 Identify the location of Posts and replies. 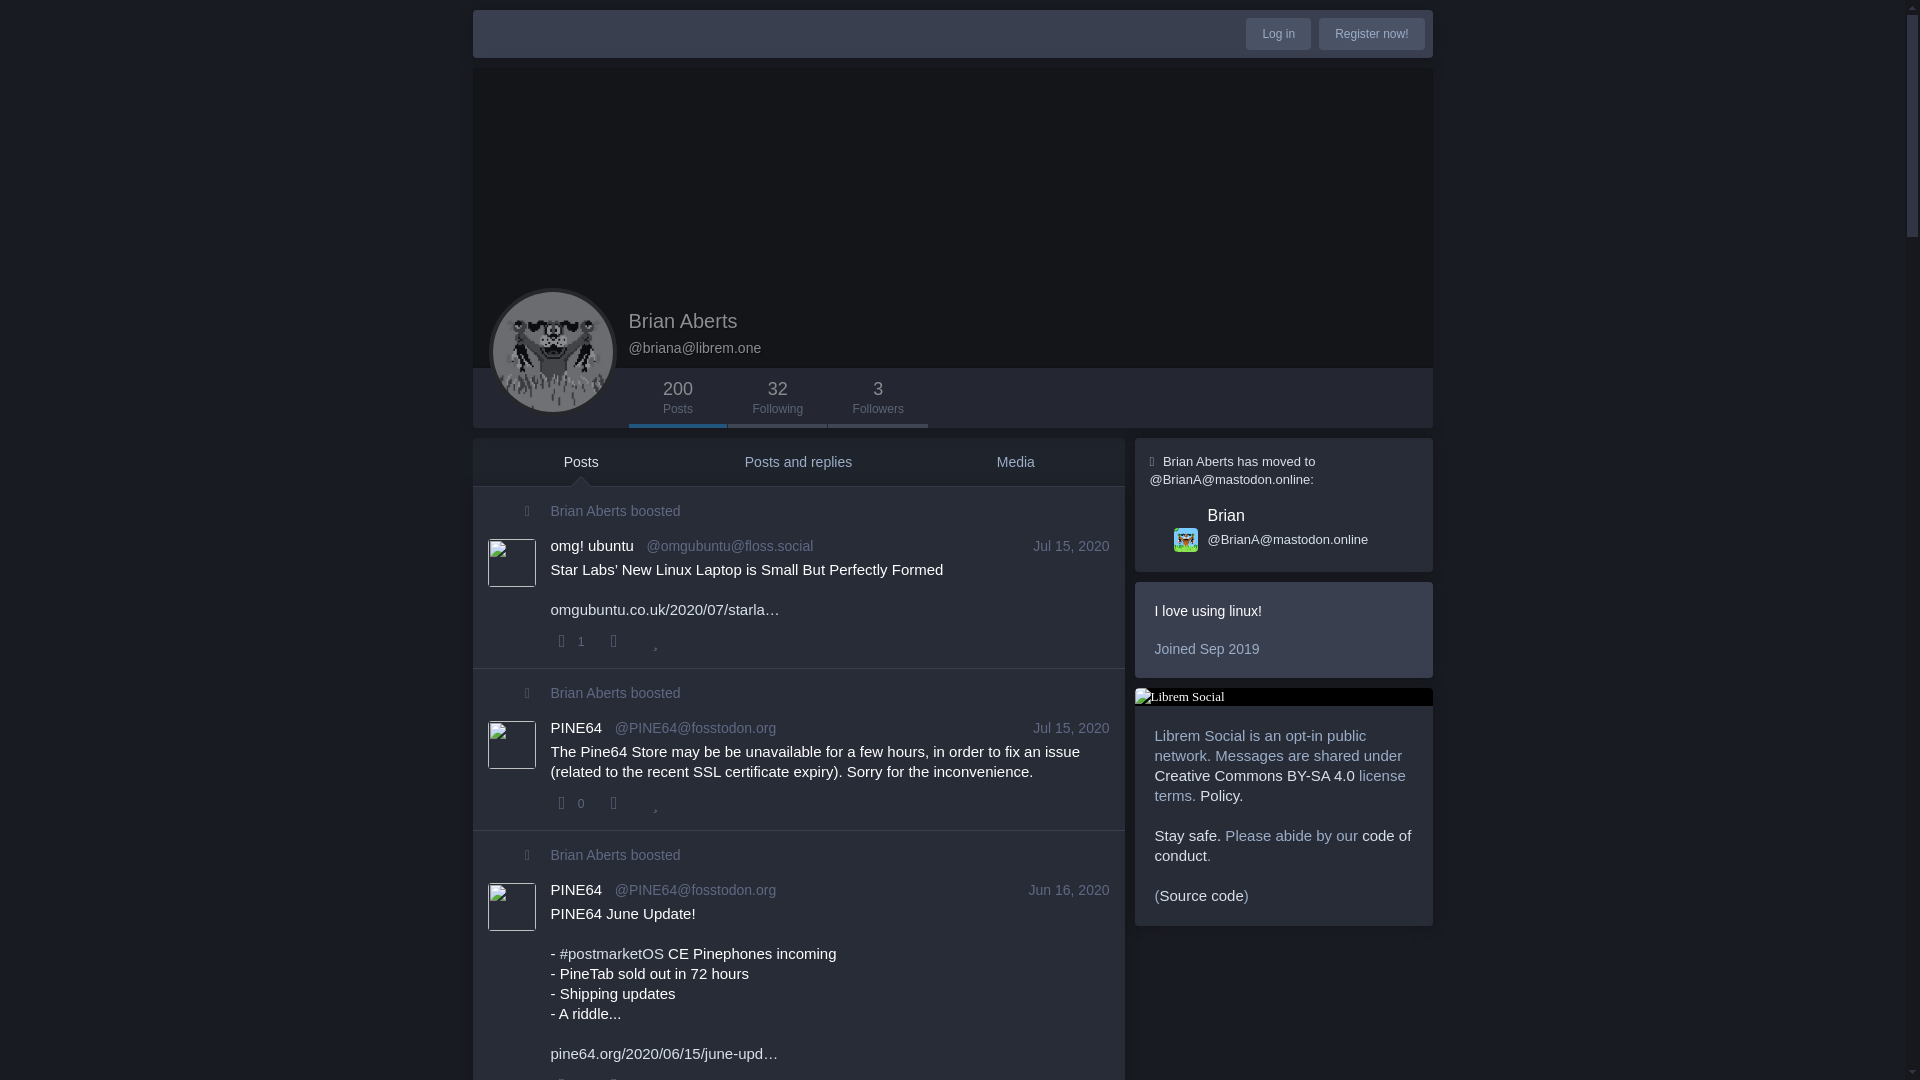
(1069, 890).